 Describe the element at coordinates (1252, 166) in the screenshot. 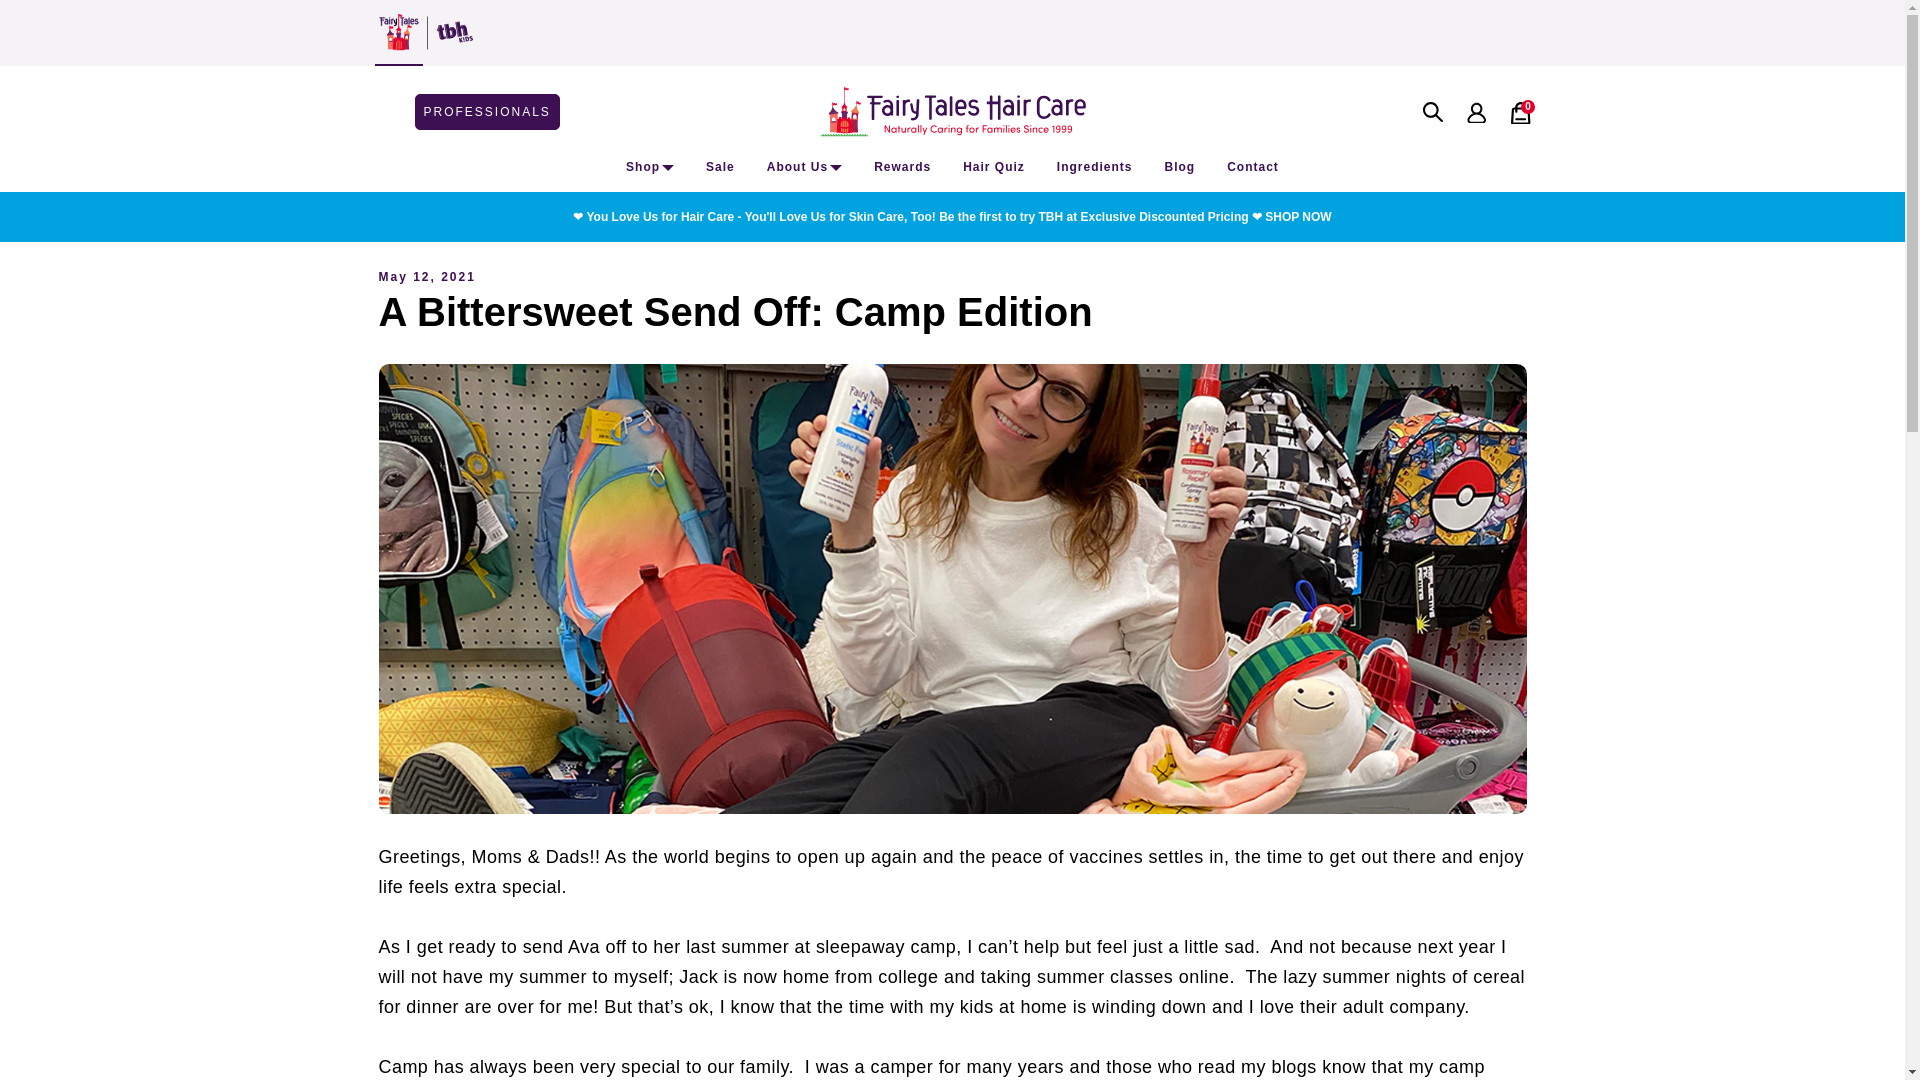

I see `Contact` at that location.